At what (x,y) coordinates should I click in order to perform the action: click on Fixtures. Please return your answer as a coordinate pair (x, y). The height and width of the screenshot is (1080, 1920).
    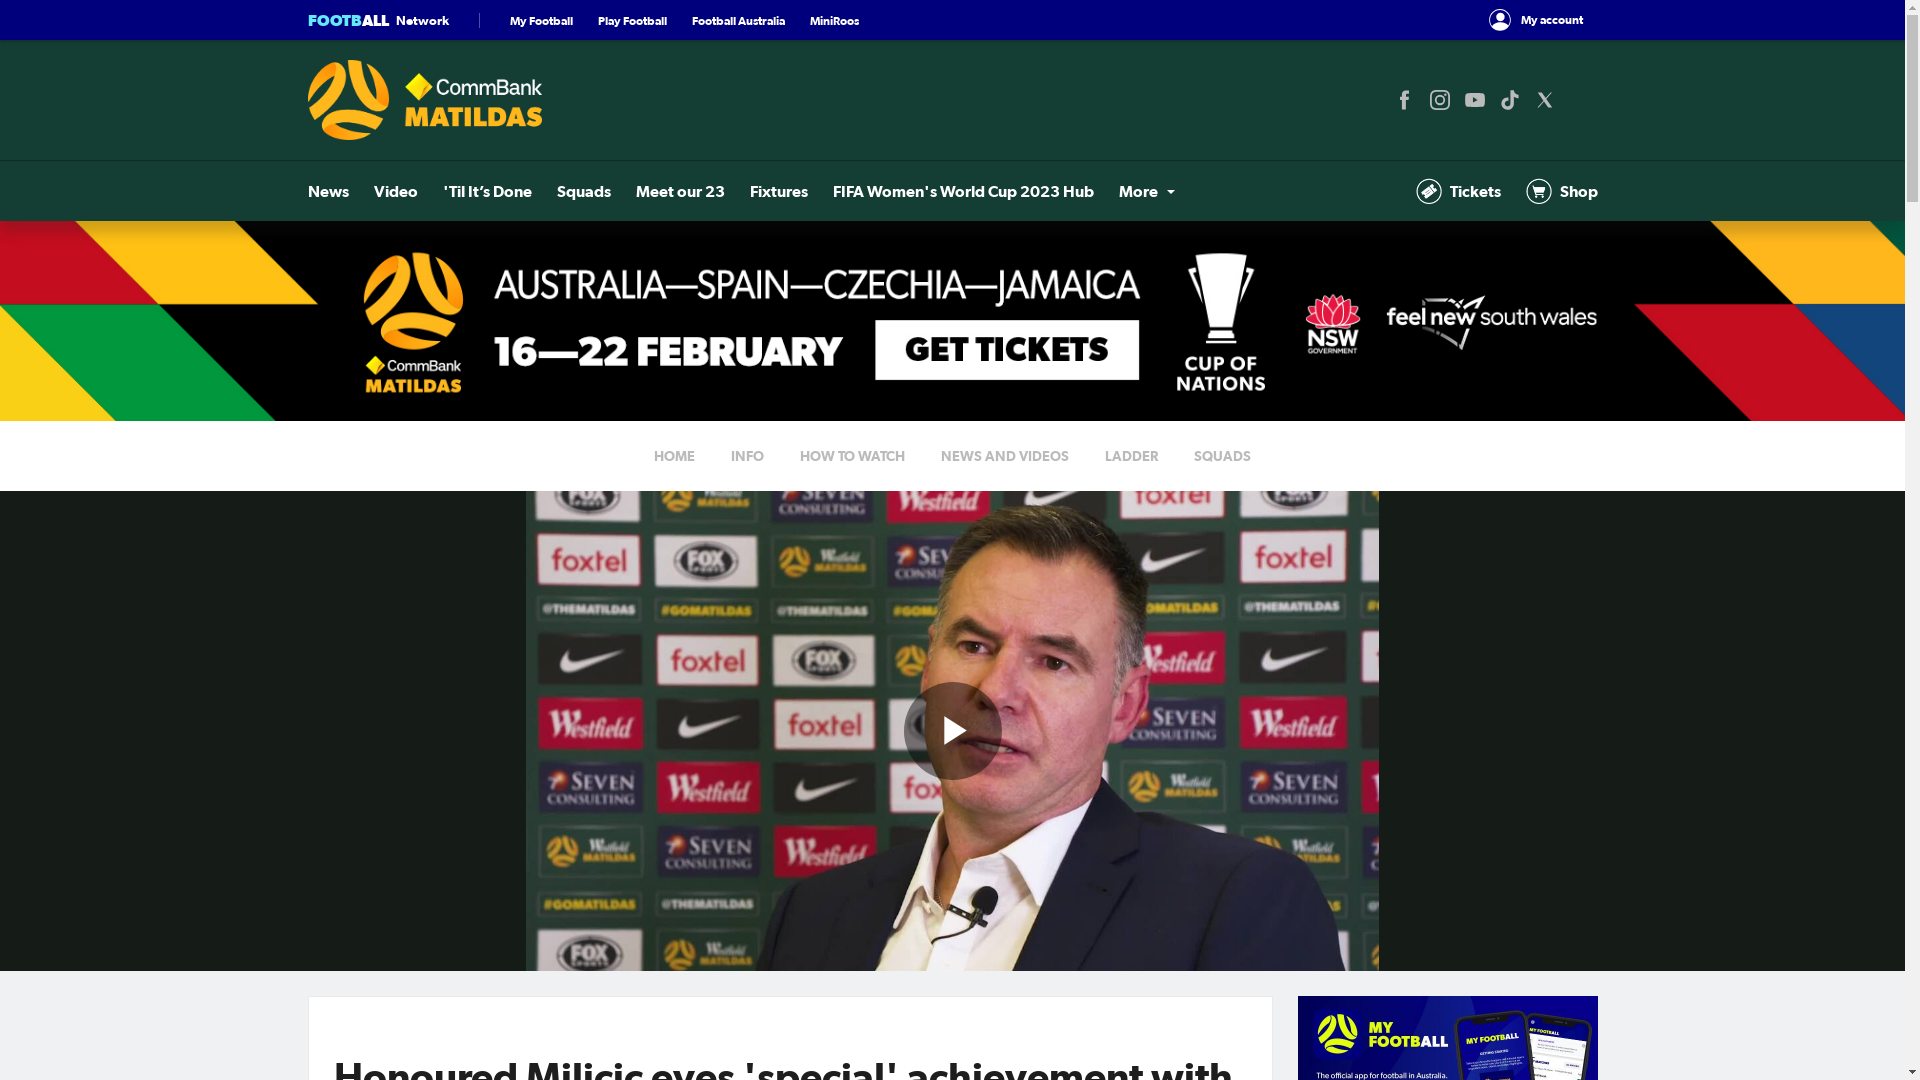
    Looking at the image, I should click on (779, 191).